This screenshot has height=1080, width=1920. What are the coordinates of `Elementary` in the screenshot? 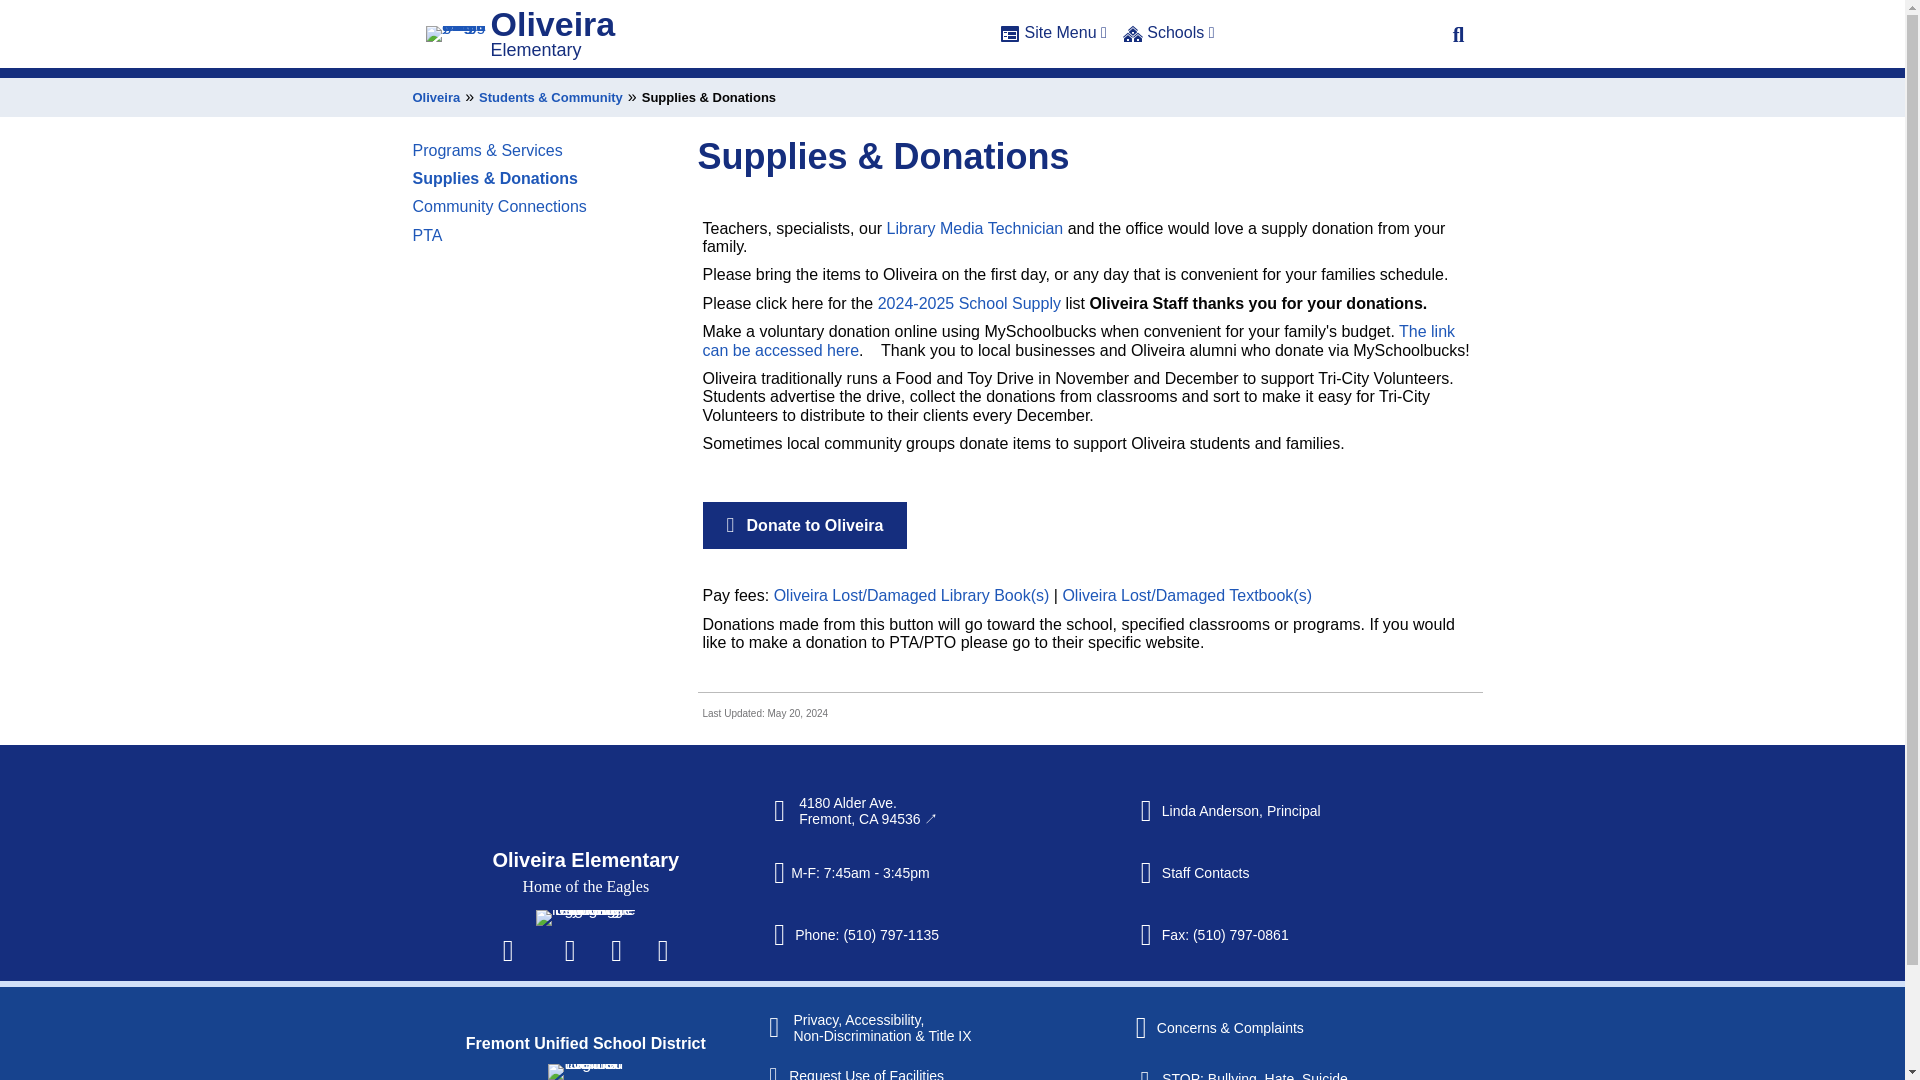 It's located at (535, 56).